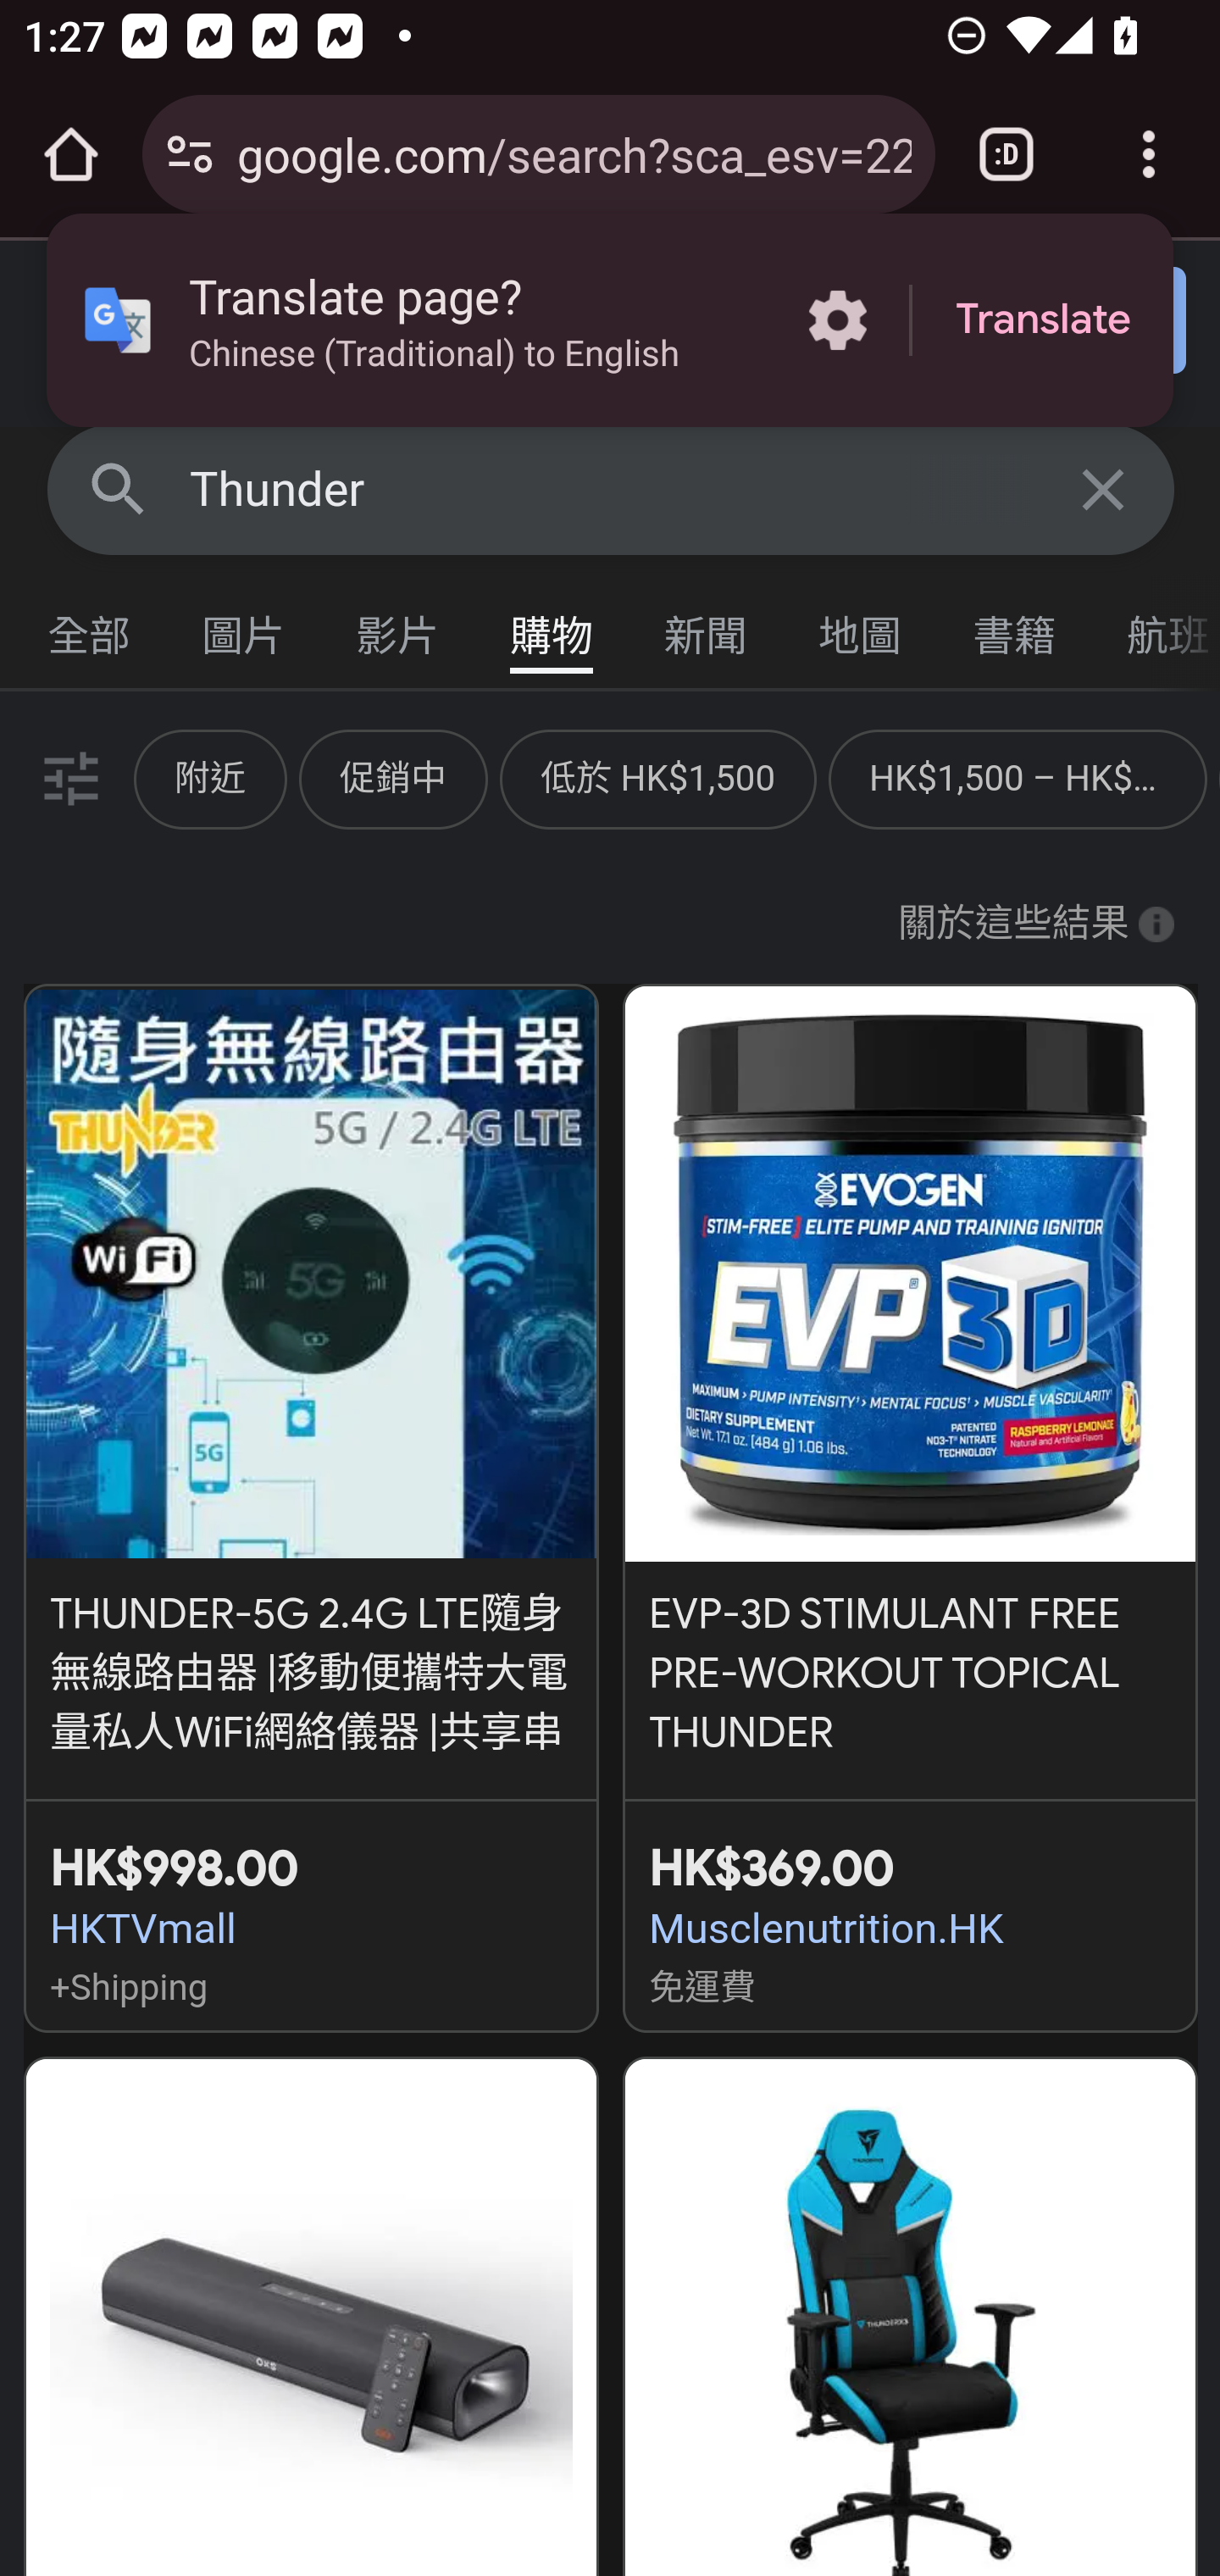 The width and height of the screenshot is (1220, 2576). I want to click on 主選單, so click(90, 332).